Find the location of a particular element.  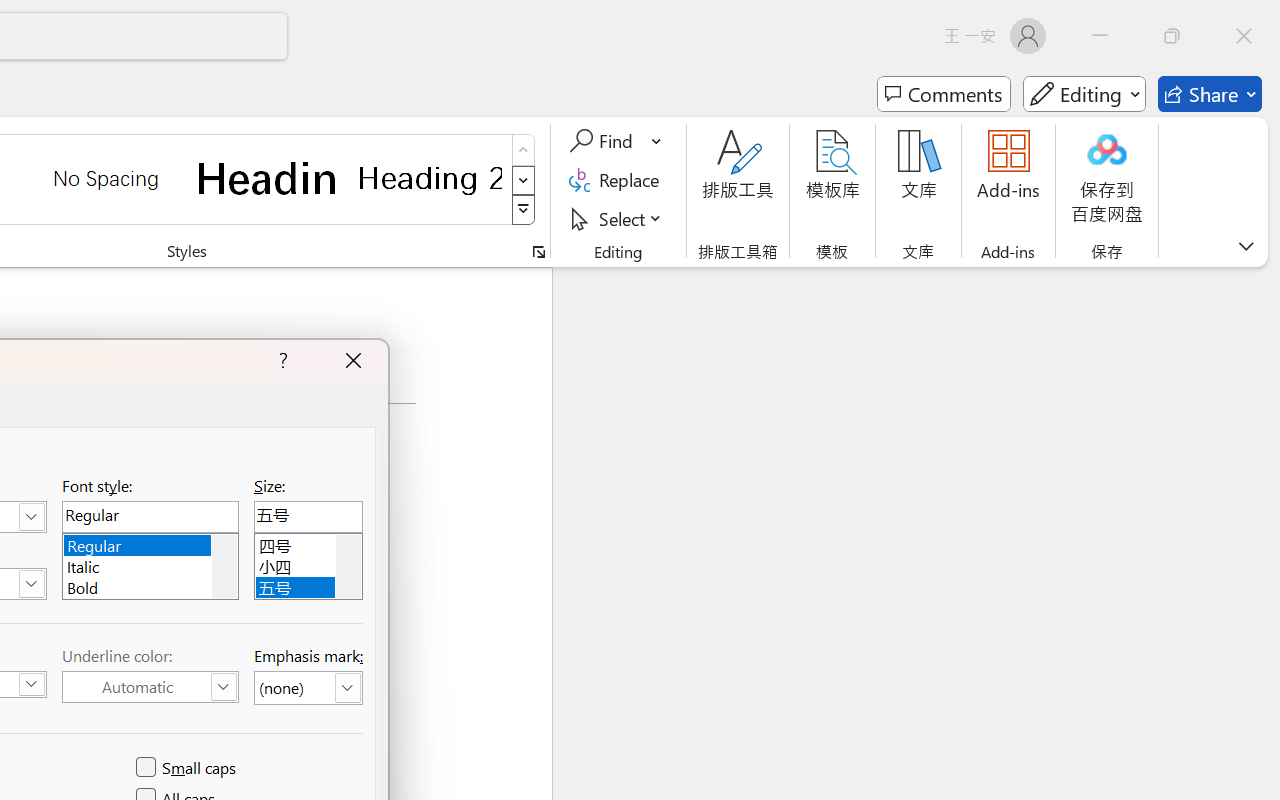

Styles... is located at coordinates (538, 252).